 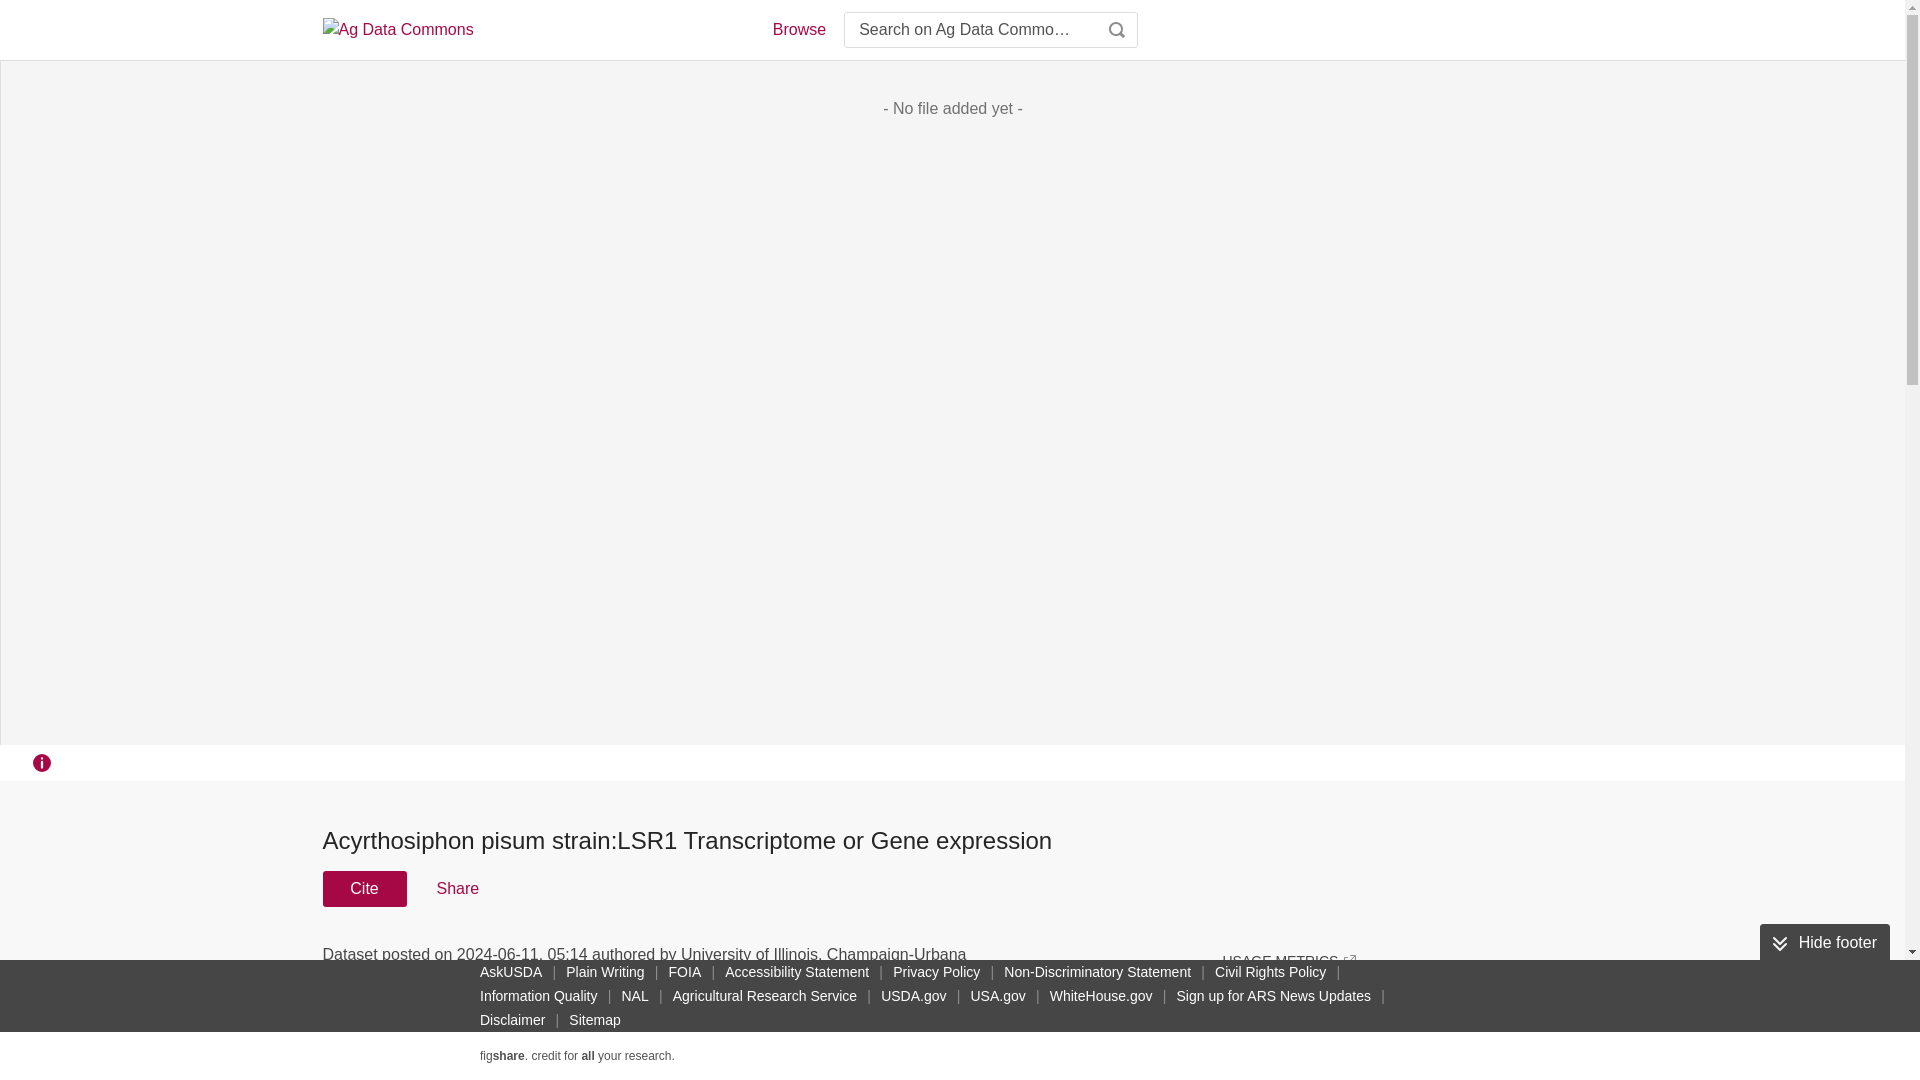 What do you see at coordinates (1288, 960) in the screenshot?
I see `USAGE METRICS` at bounding box center [1288, 960].